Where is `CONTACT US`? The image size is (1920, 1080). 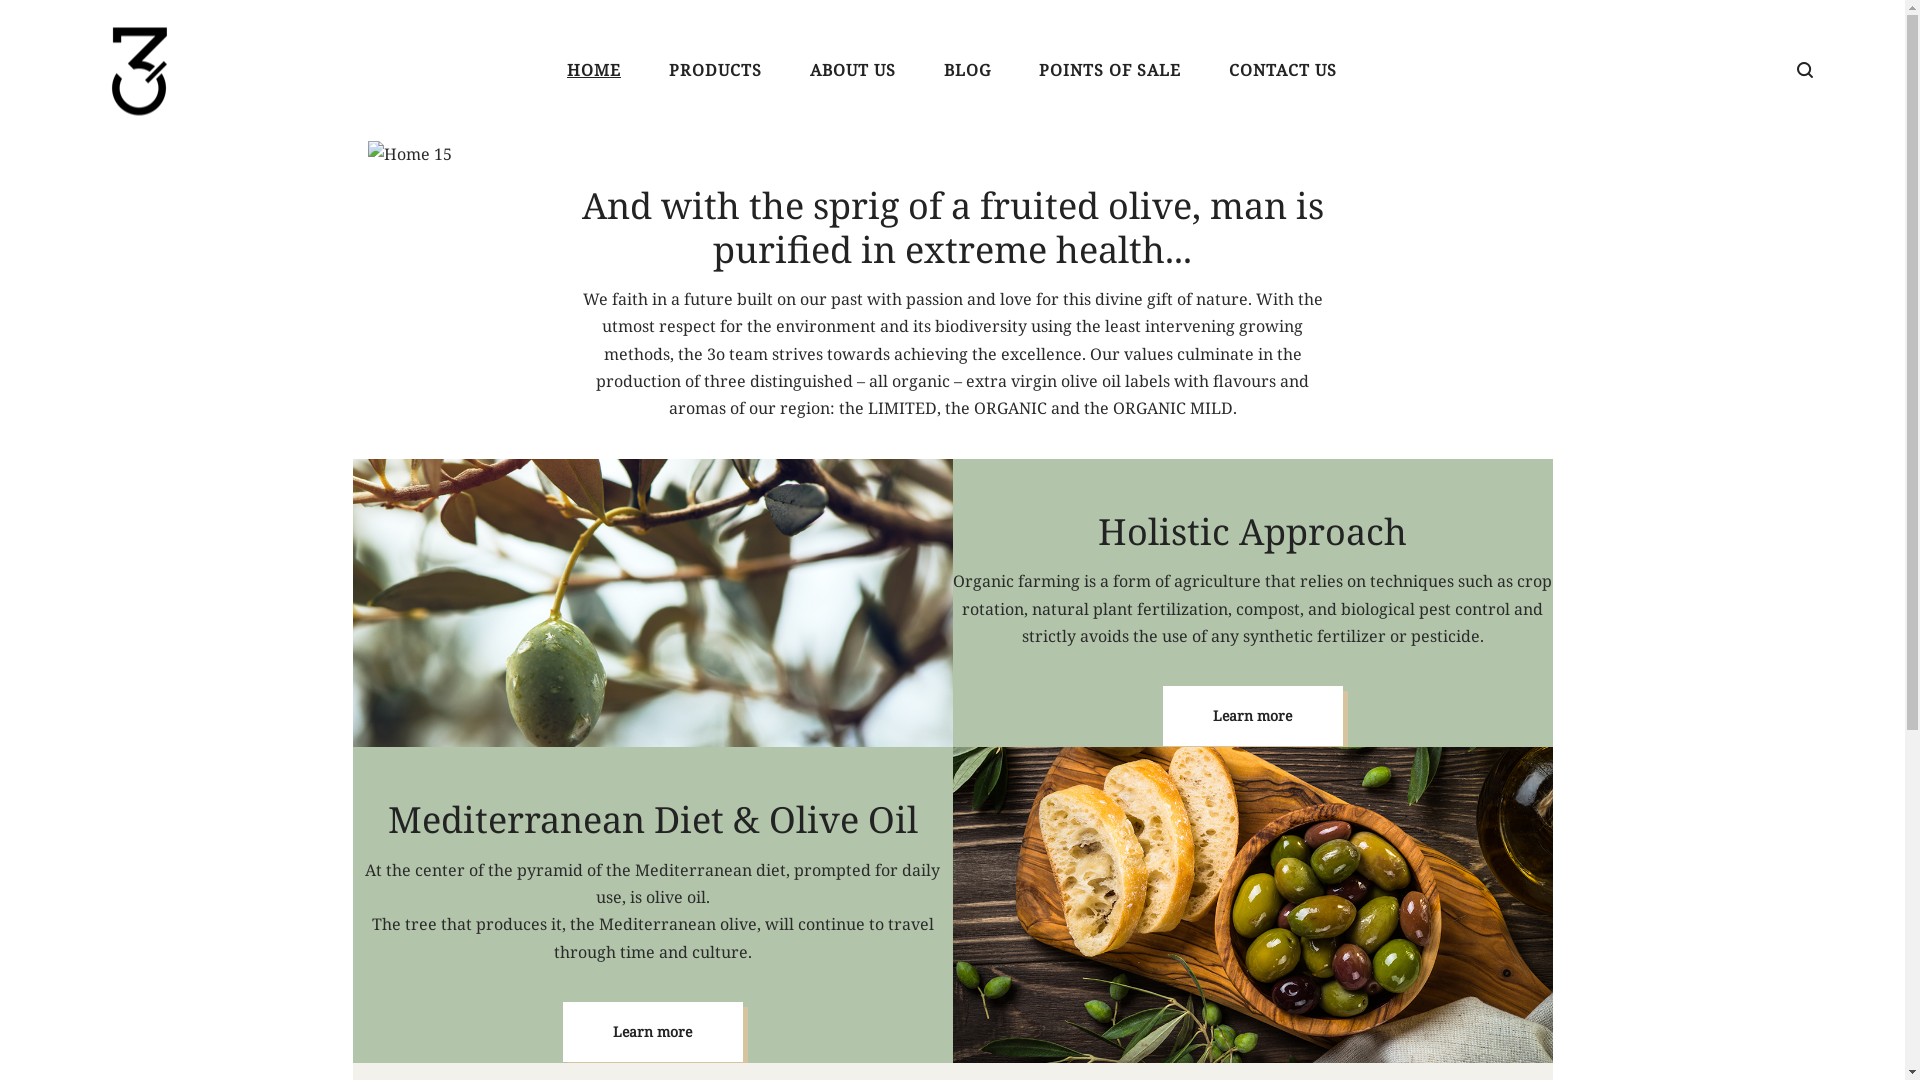
CONTACT US is located at coordinates (1283, 70).